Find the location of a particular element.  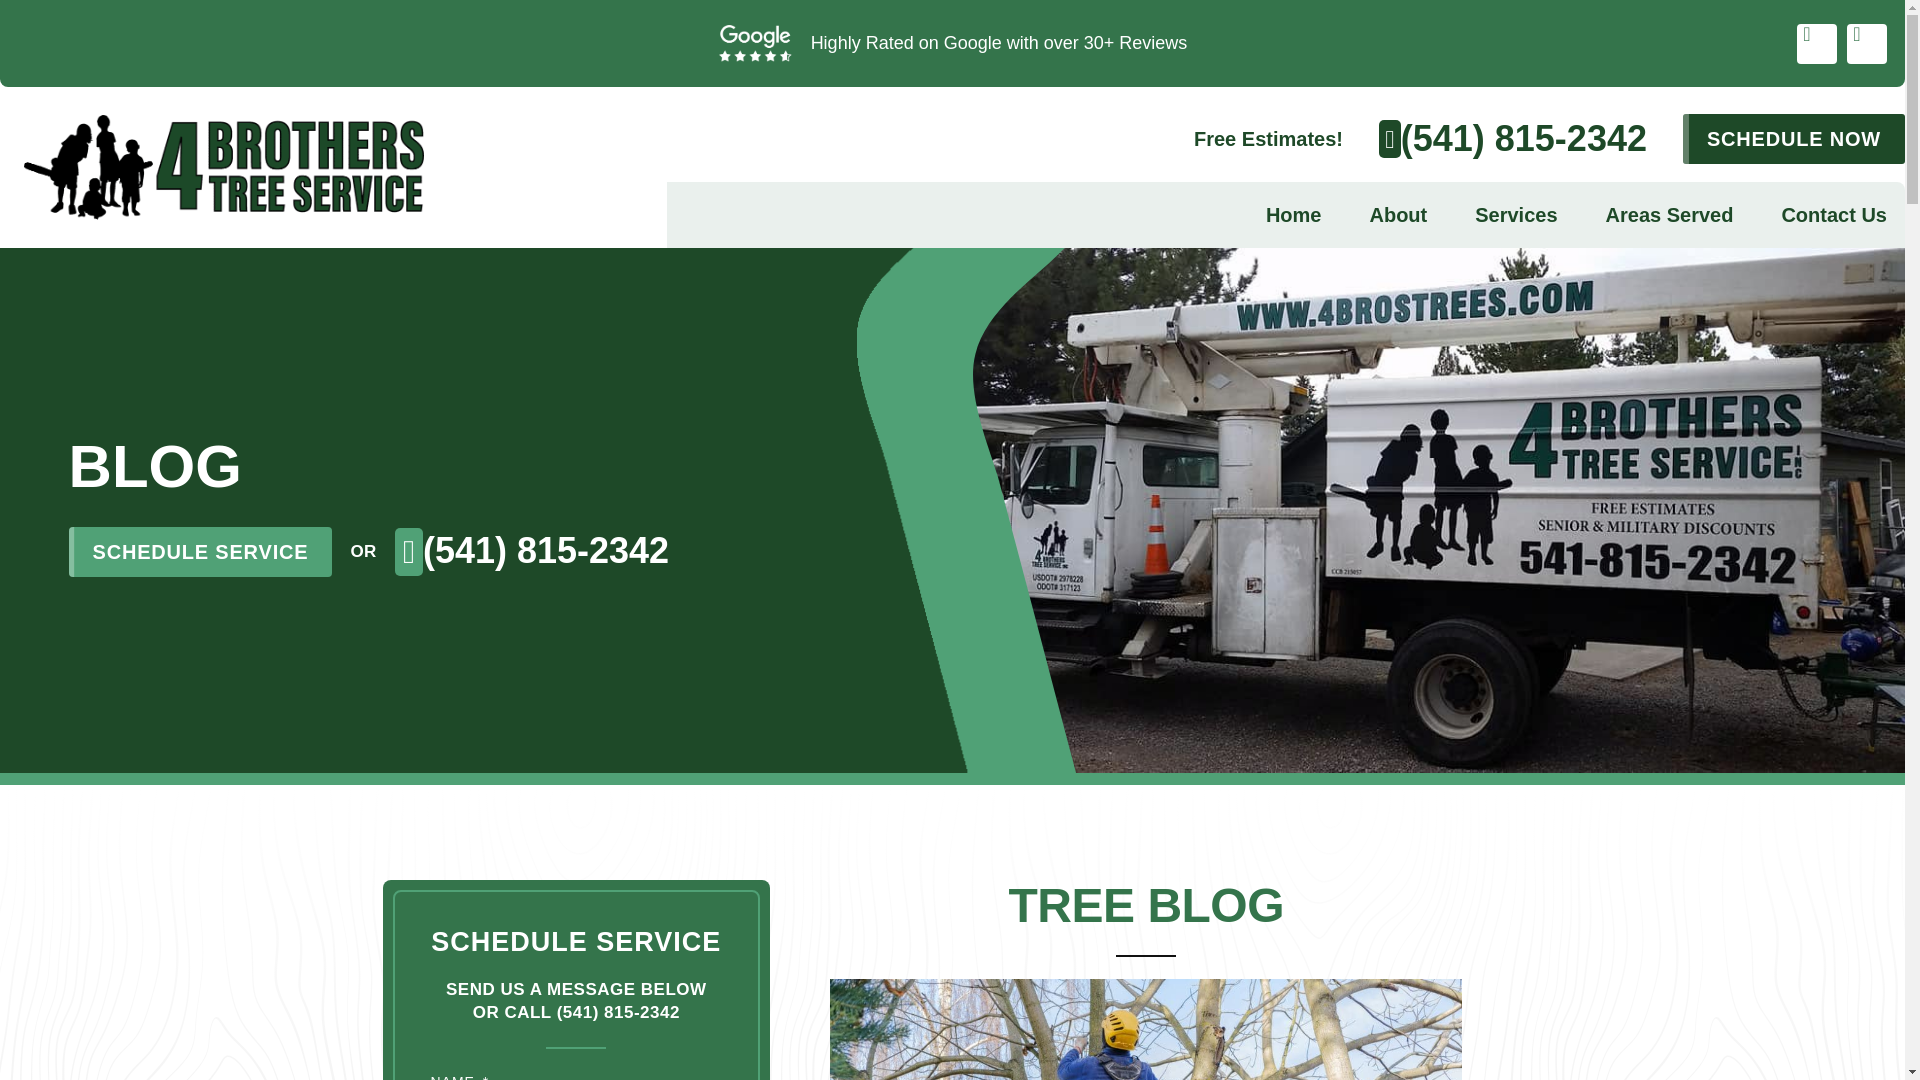

Contact Us is located at coordinates (1834, 214).